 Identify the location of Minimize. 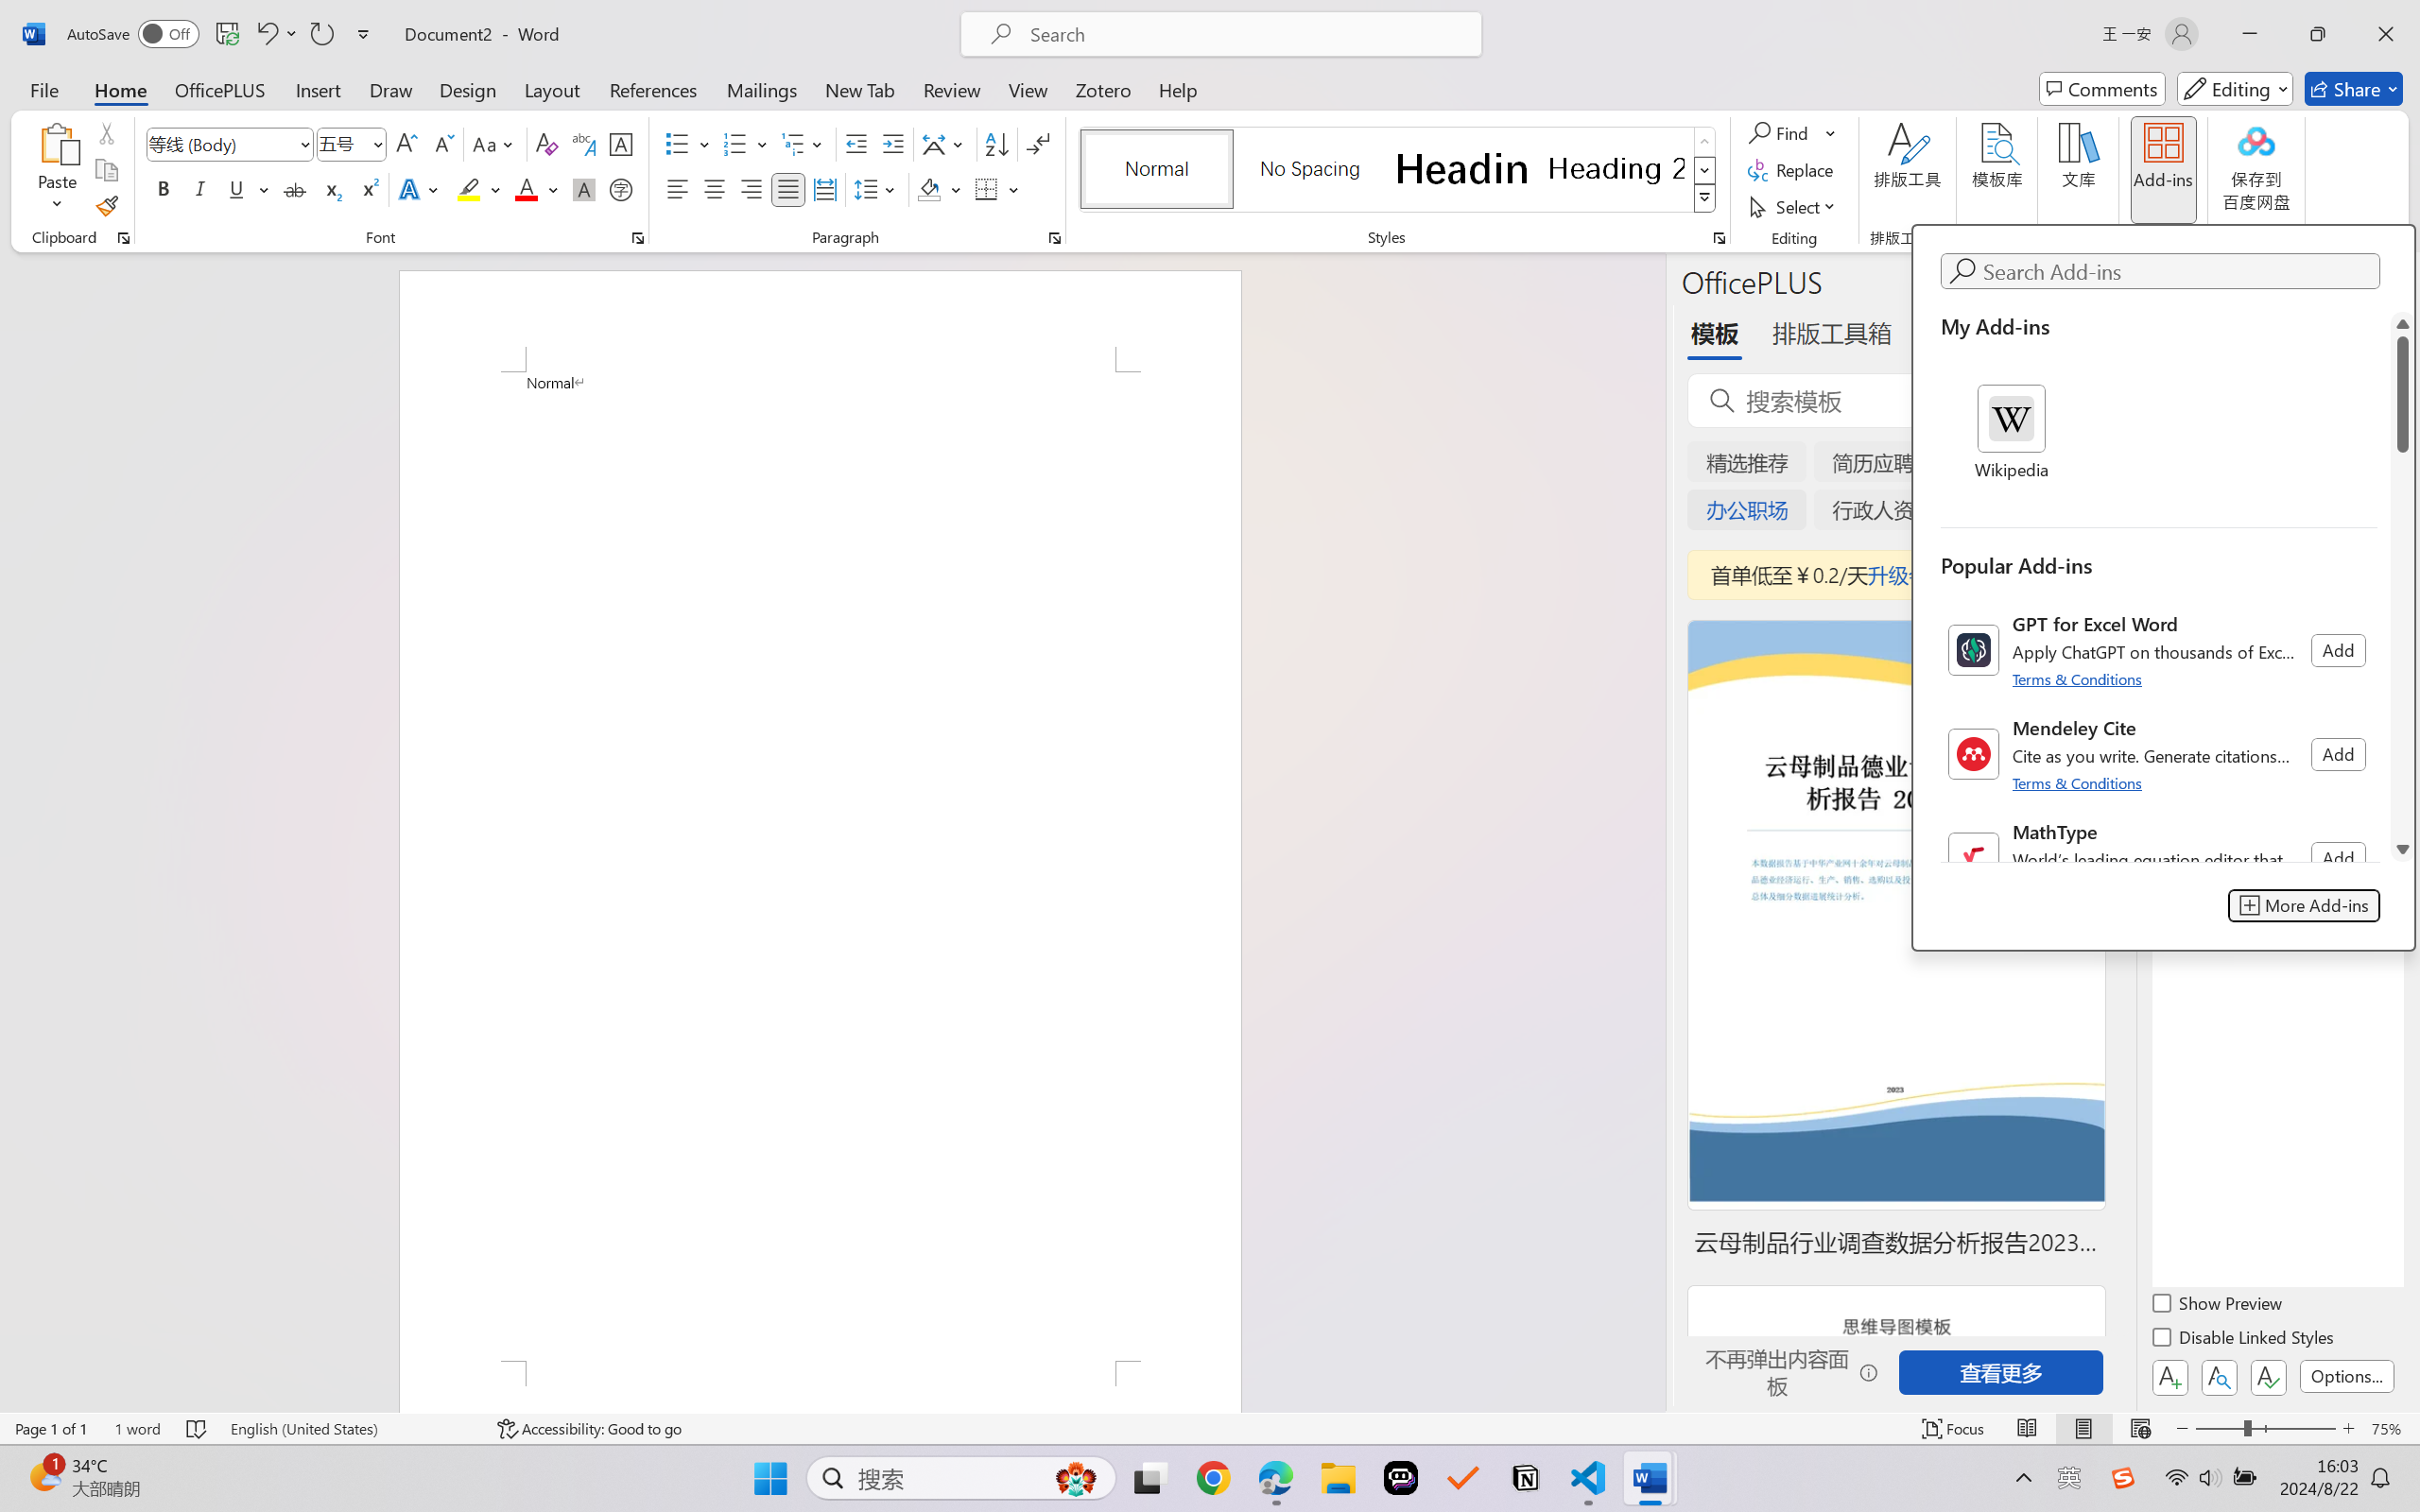
(2250, 34).